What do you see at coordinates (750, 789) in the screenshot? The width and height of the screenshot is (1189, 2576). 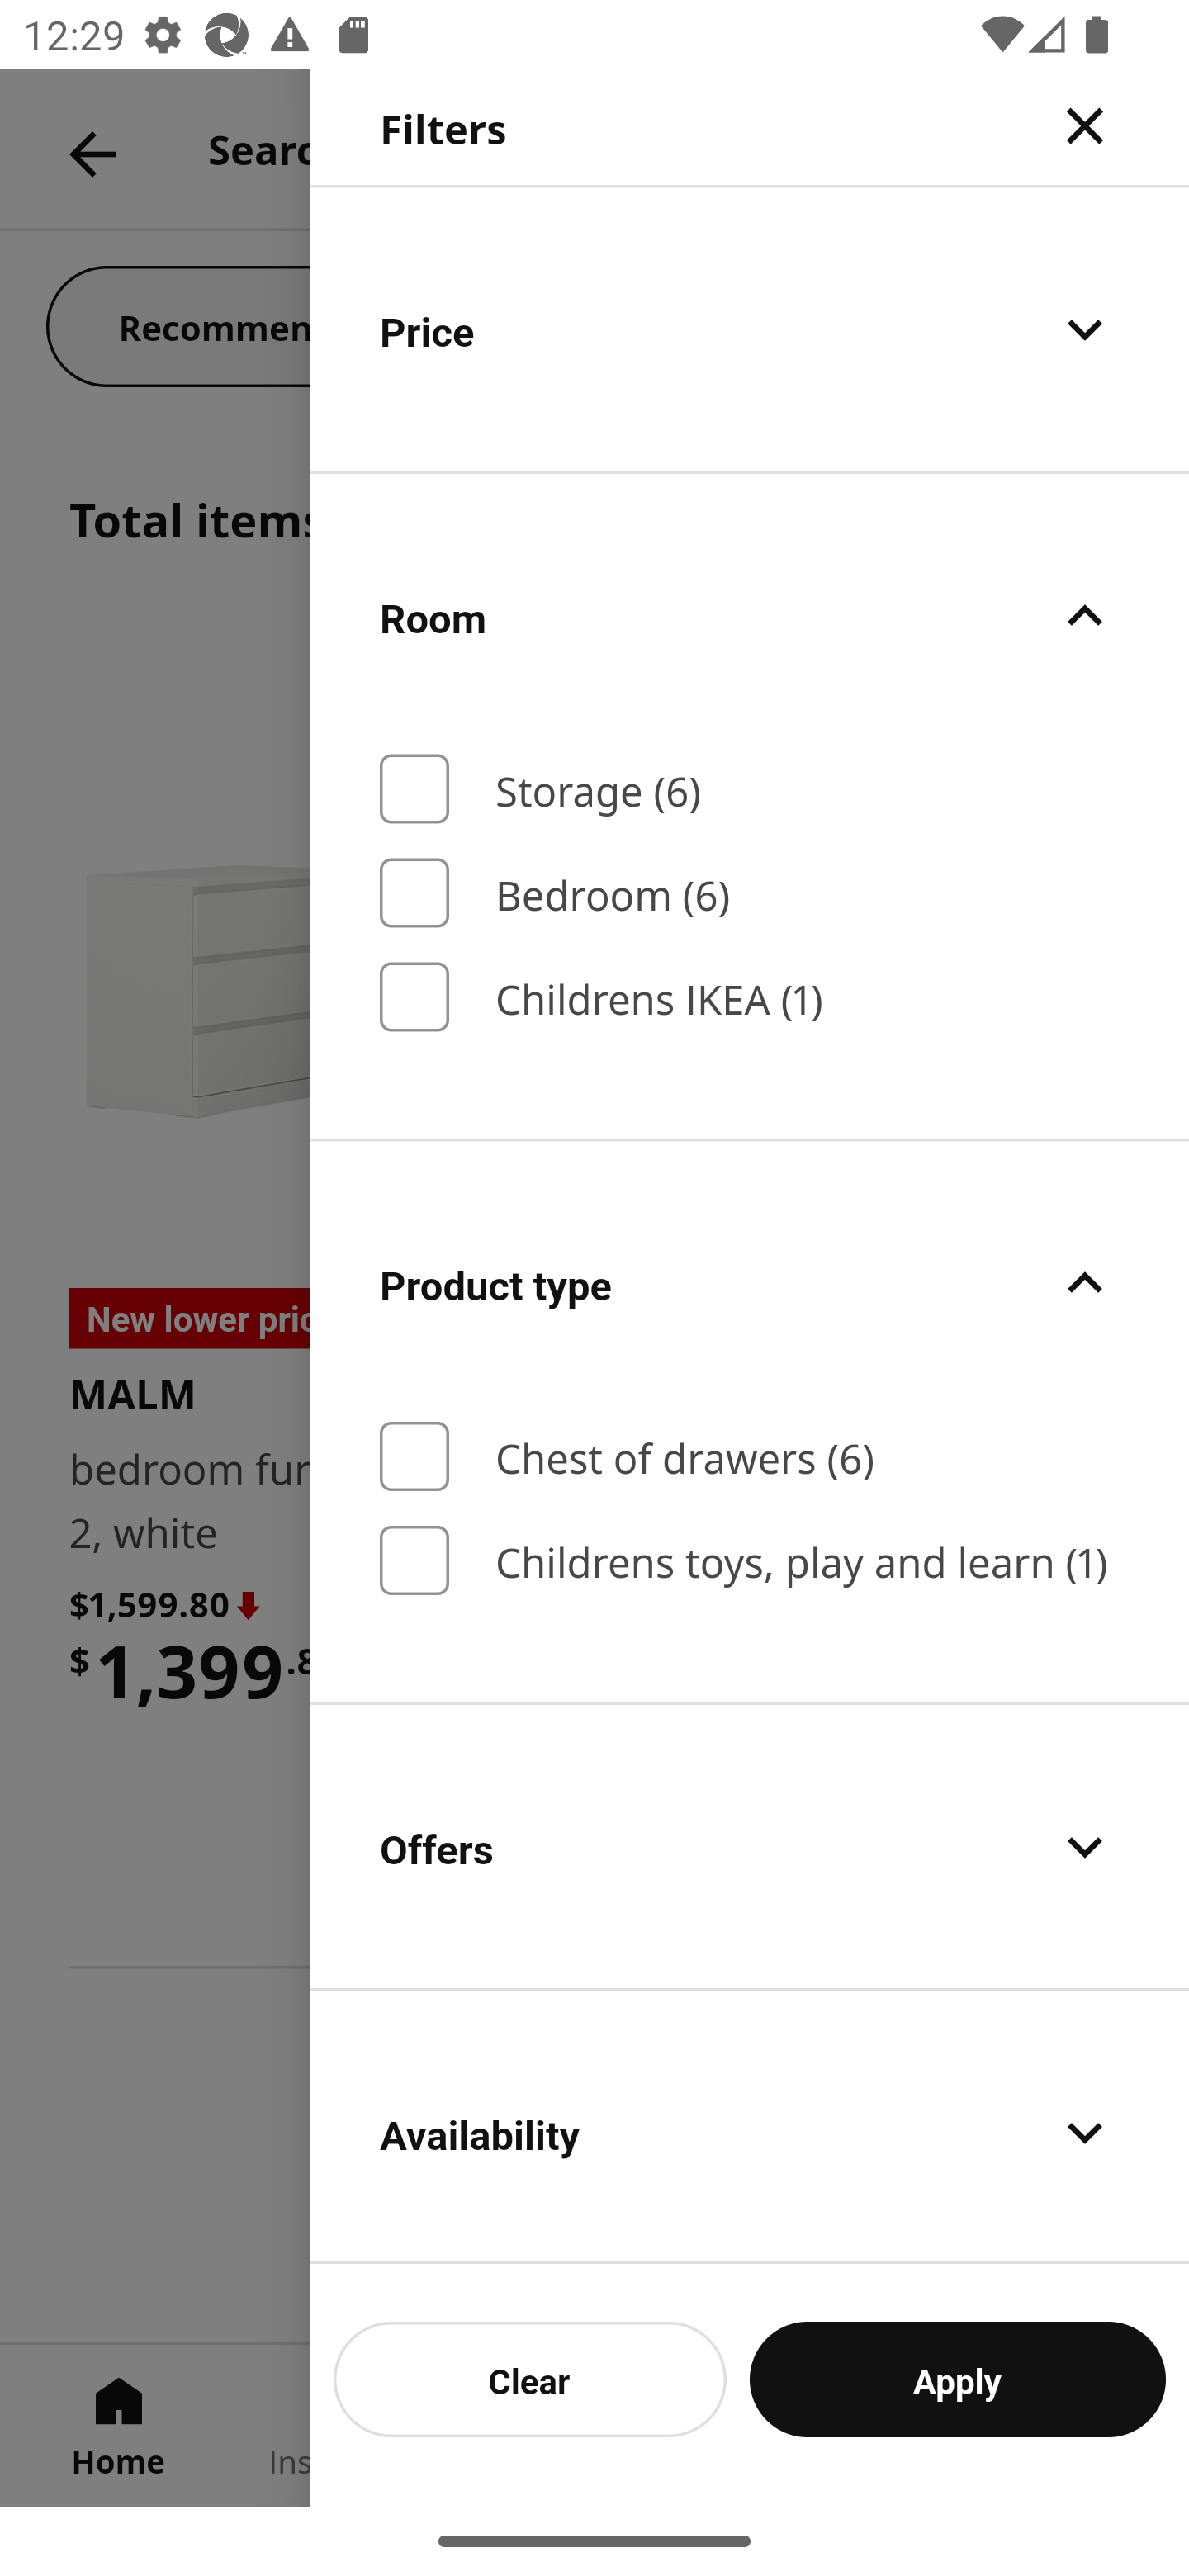 I see `Storage (6)` at bounding box center [750, 789].